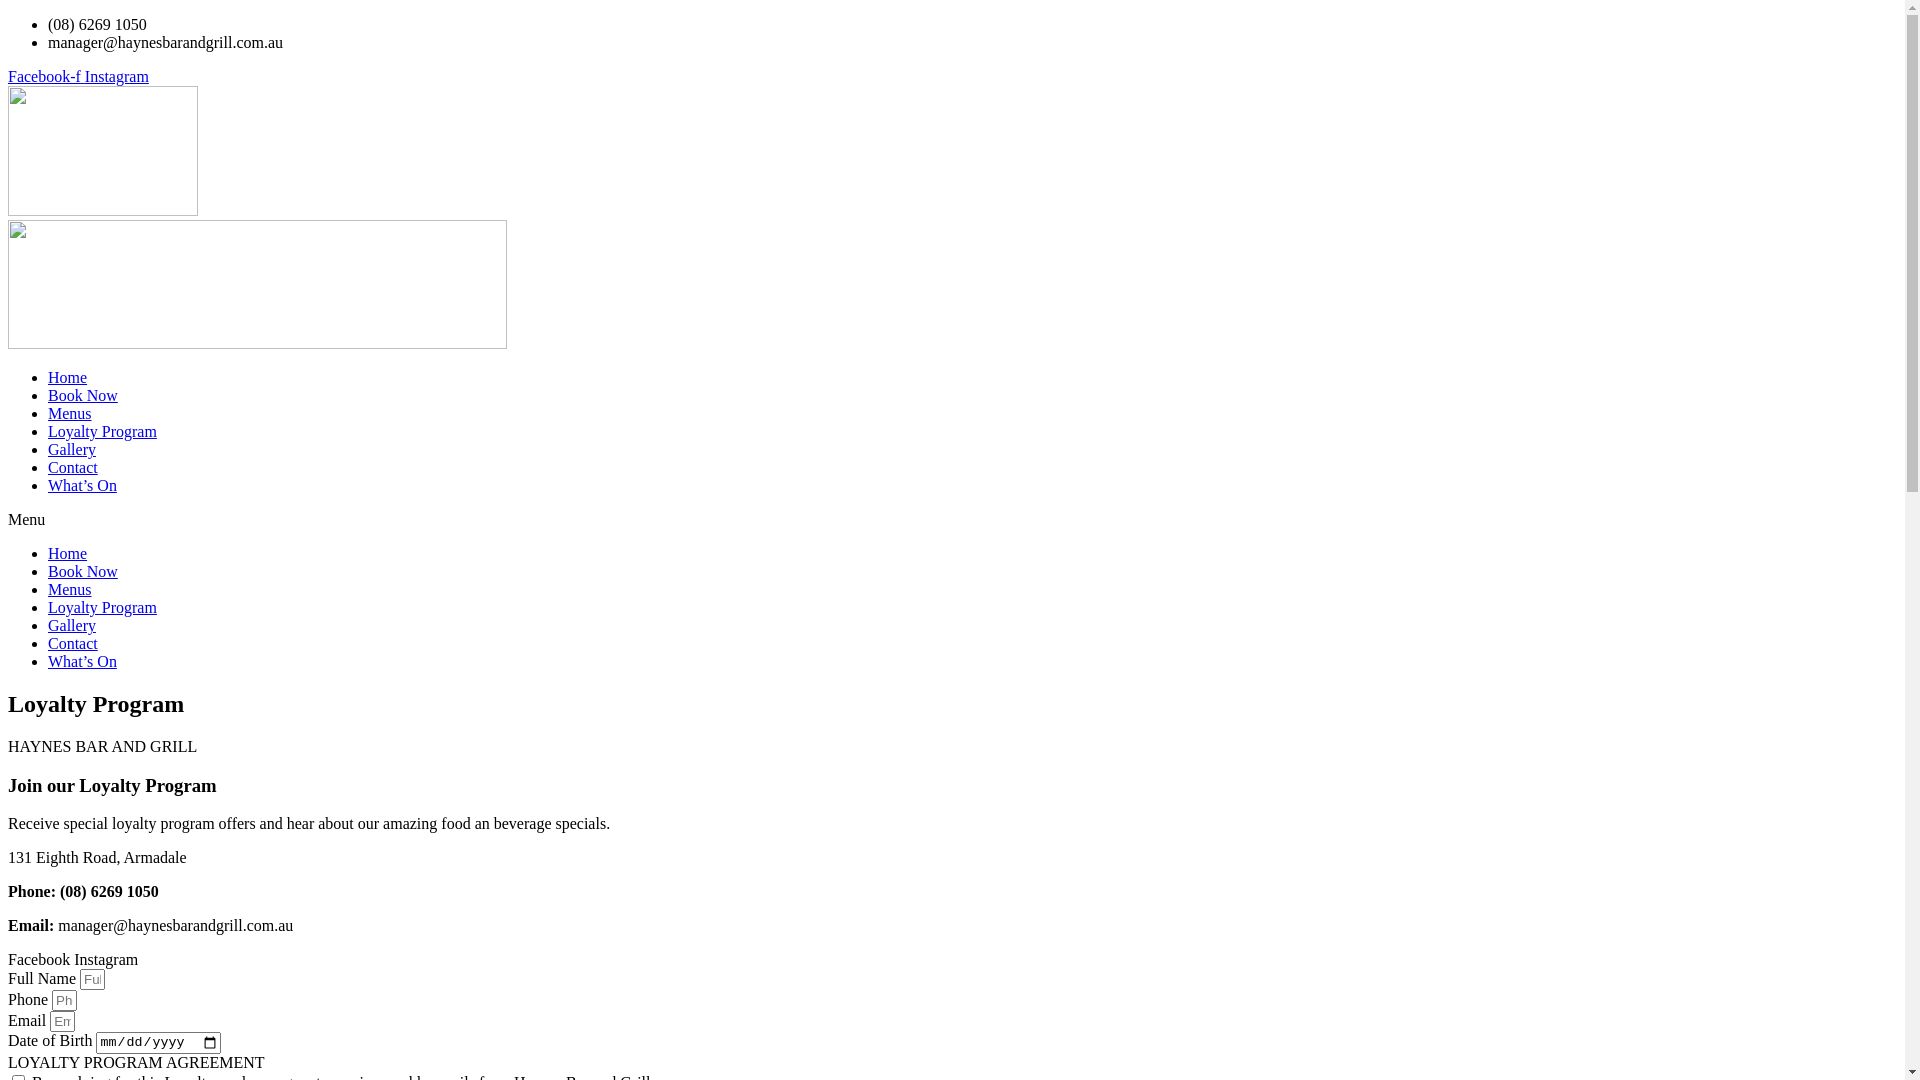 Image resolution: width=1920 pixels, height=1080 pixels. I want to click on Menus, so click(70, 414).